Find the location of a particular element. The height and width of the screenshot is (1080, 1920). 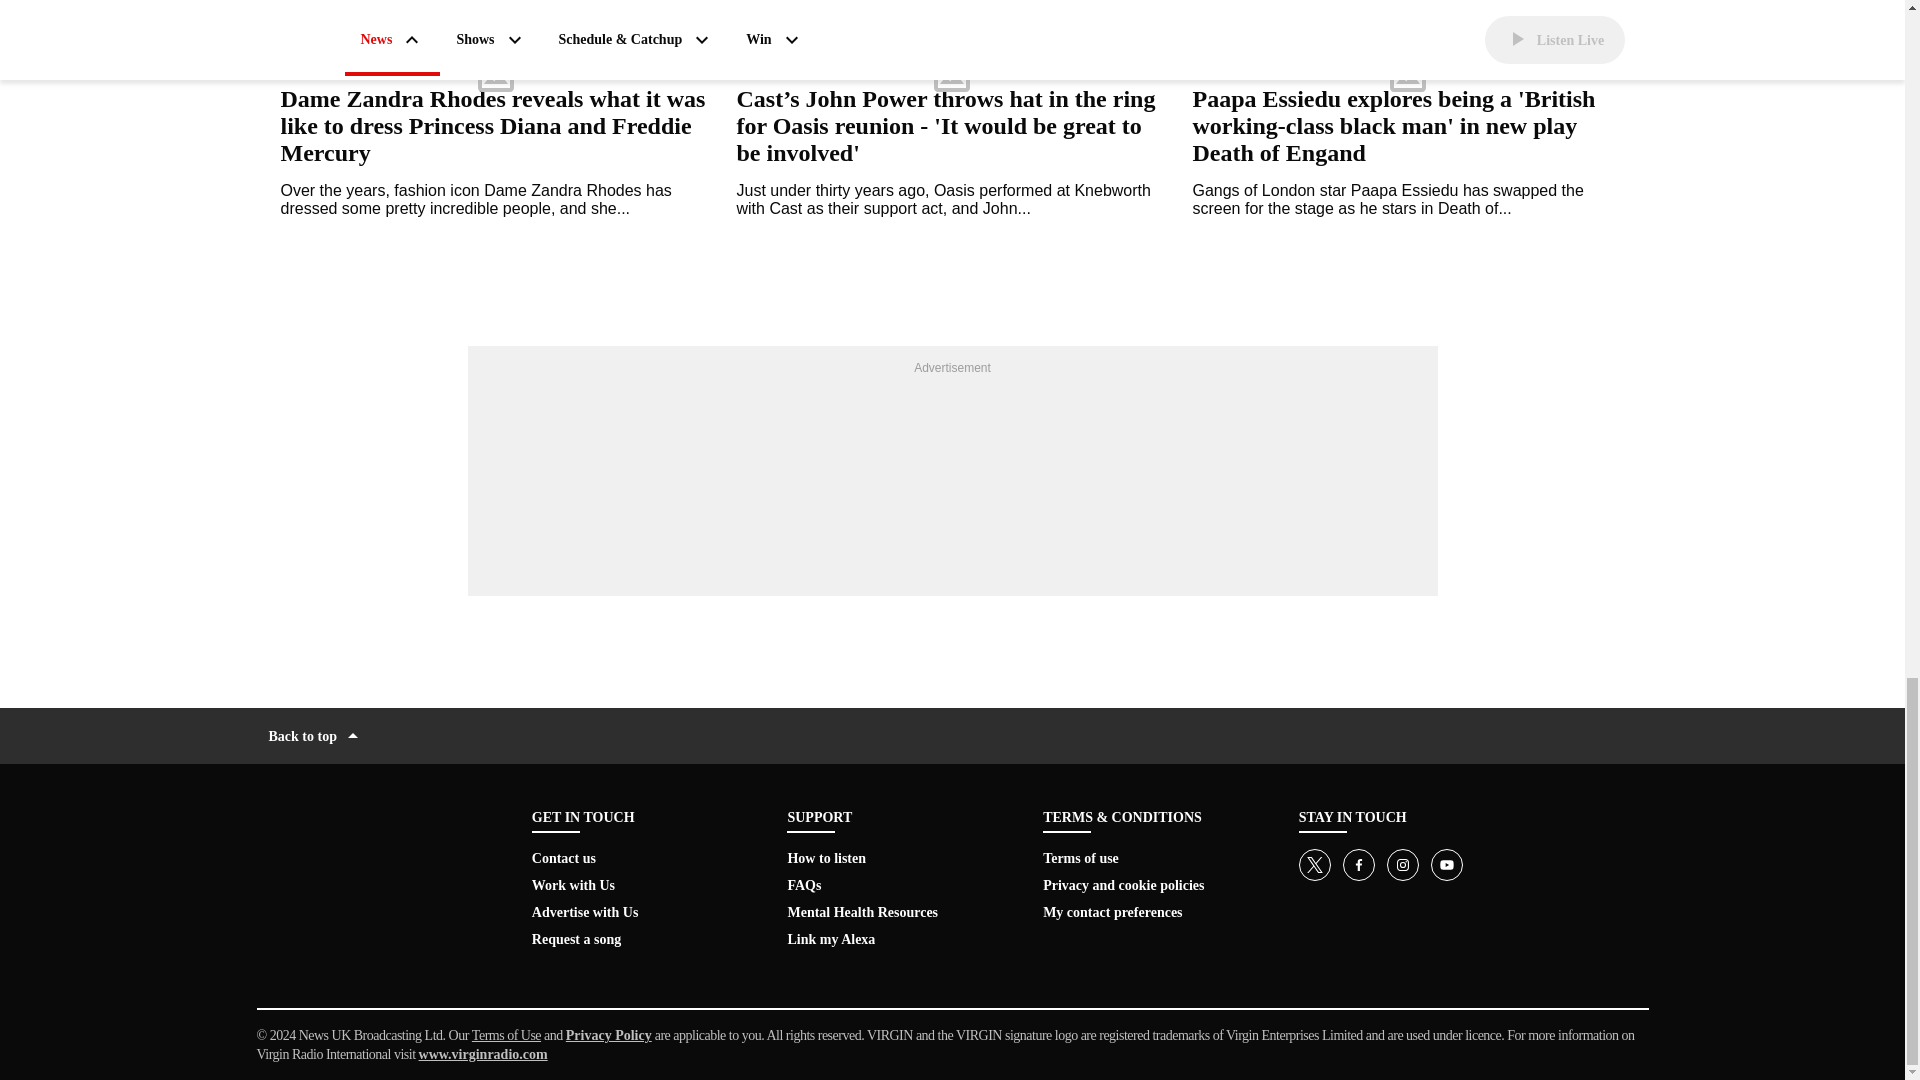

Request a song is located at coordinates (576, 938).